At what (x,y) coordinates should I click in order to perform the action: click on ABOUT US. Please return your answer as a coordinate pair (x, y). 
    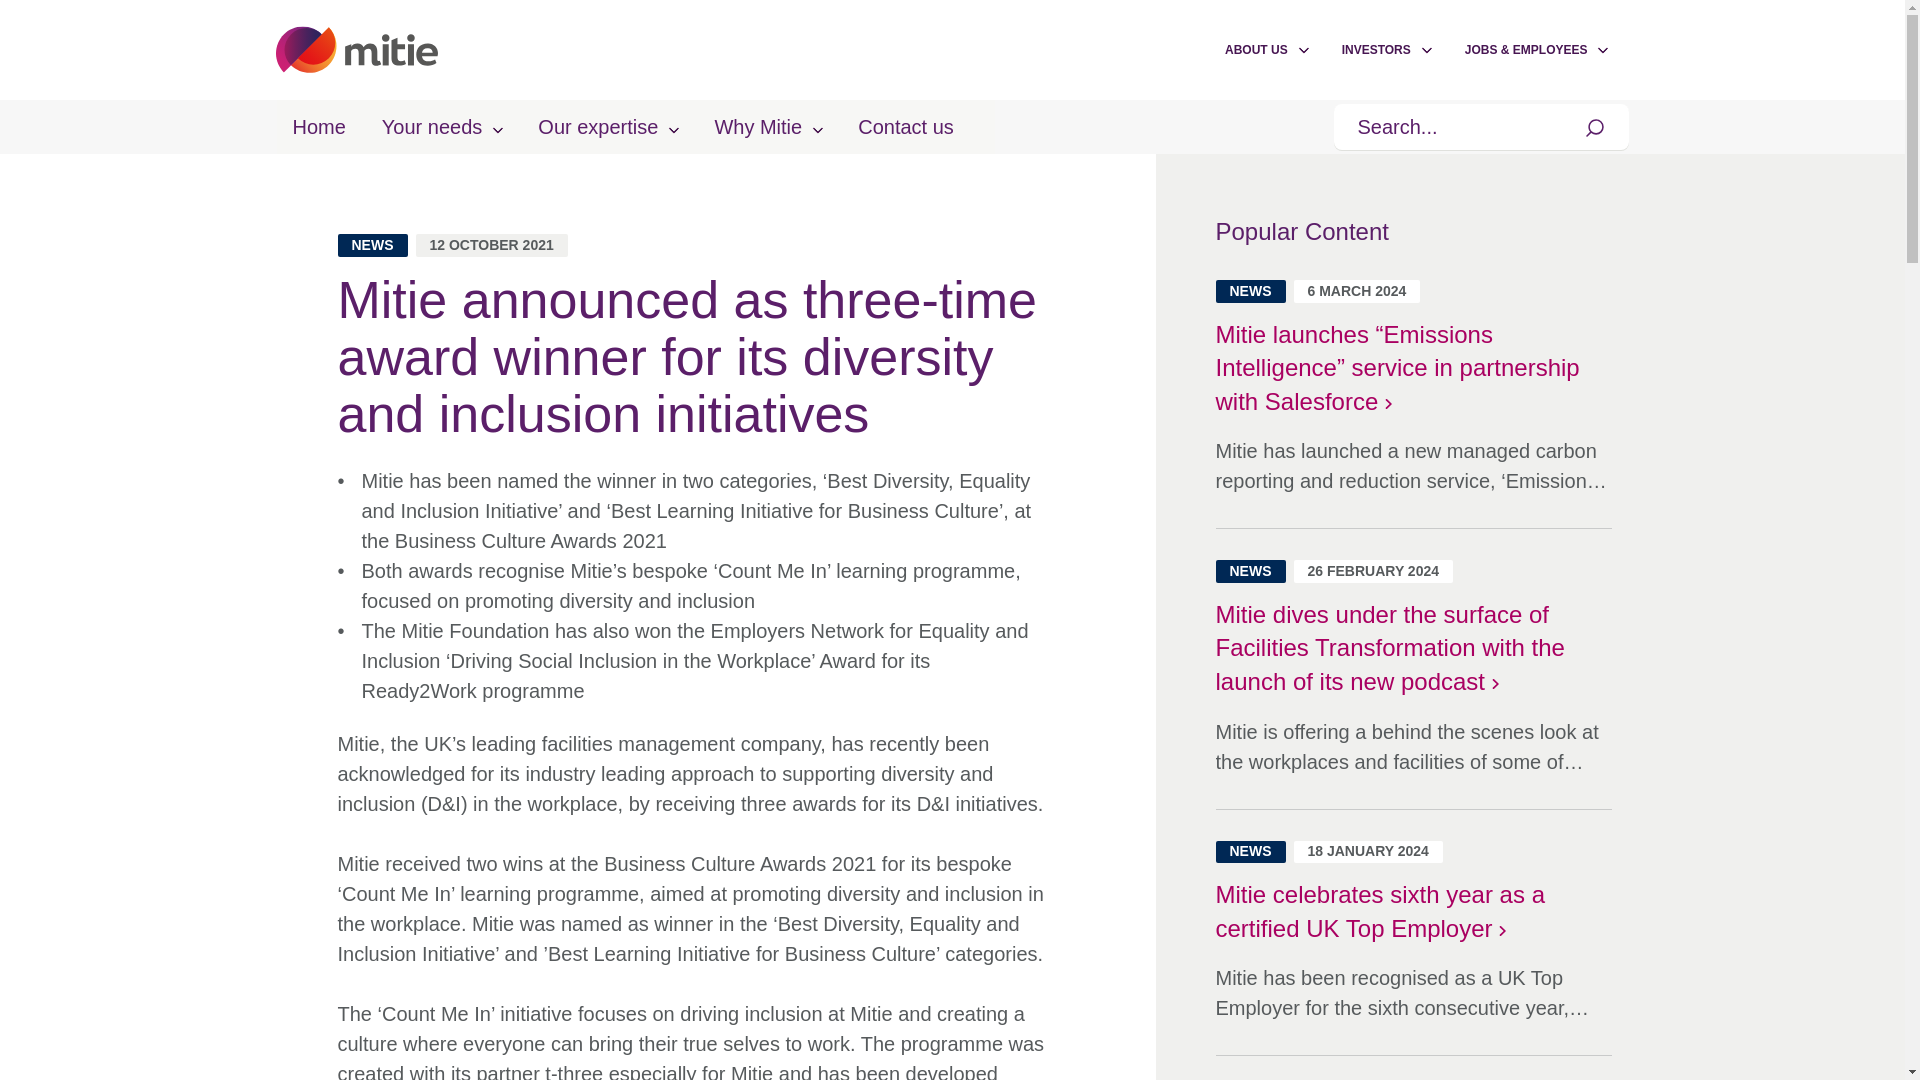
    Looking at the image, I should click on (1256, 50).